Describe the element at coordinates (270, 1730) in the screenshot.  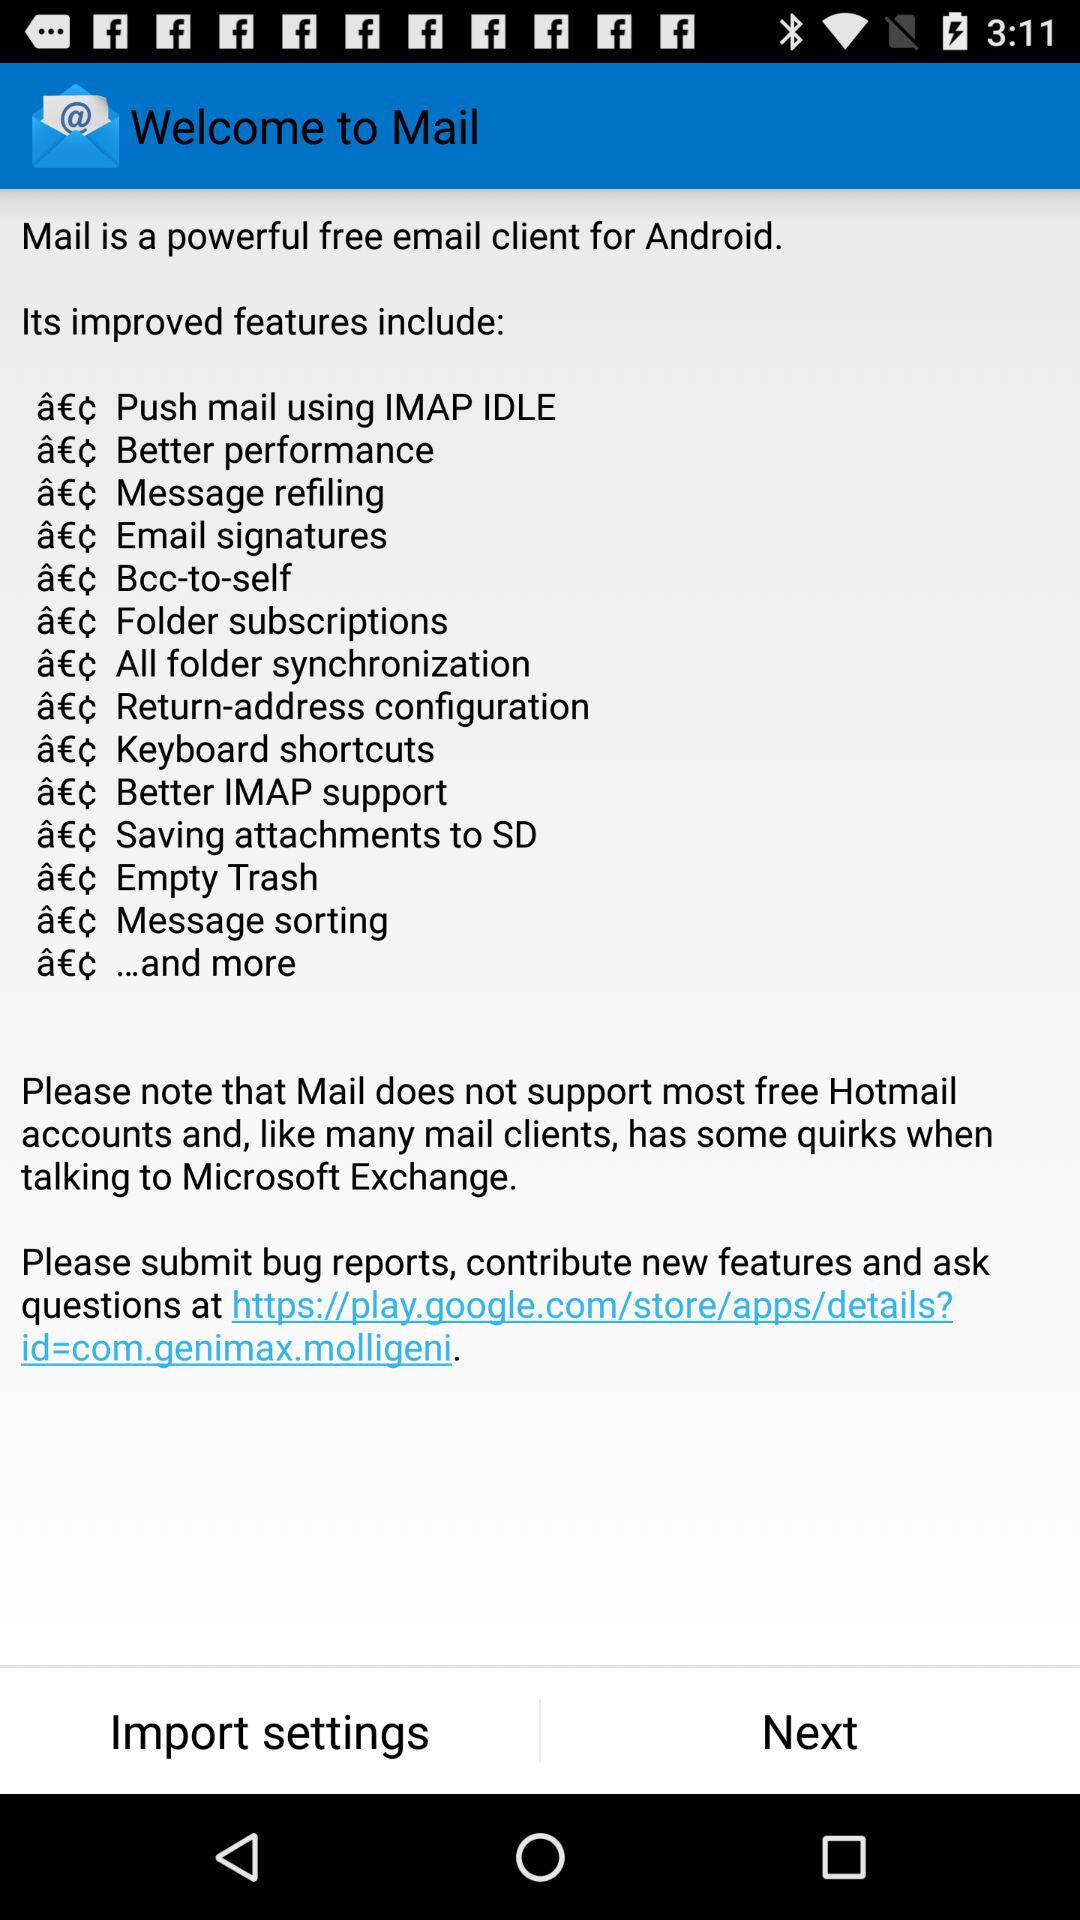
I see `launch the import settings item` at that location.